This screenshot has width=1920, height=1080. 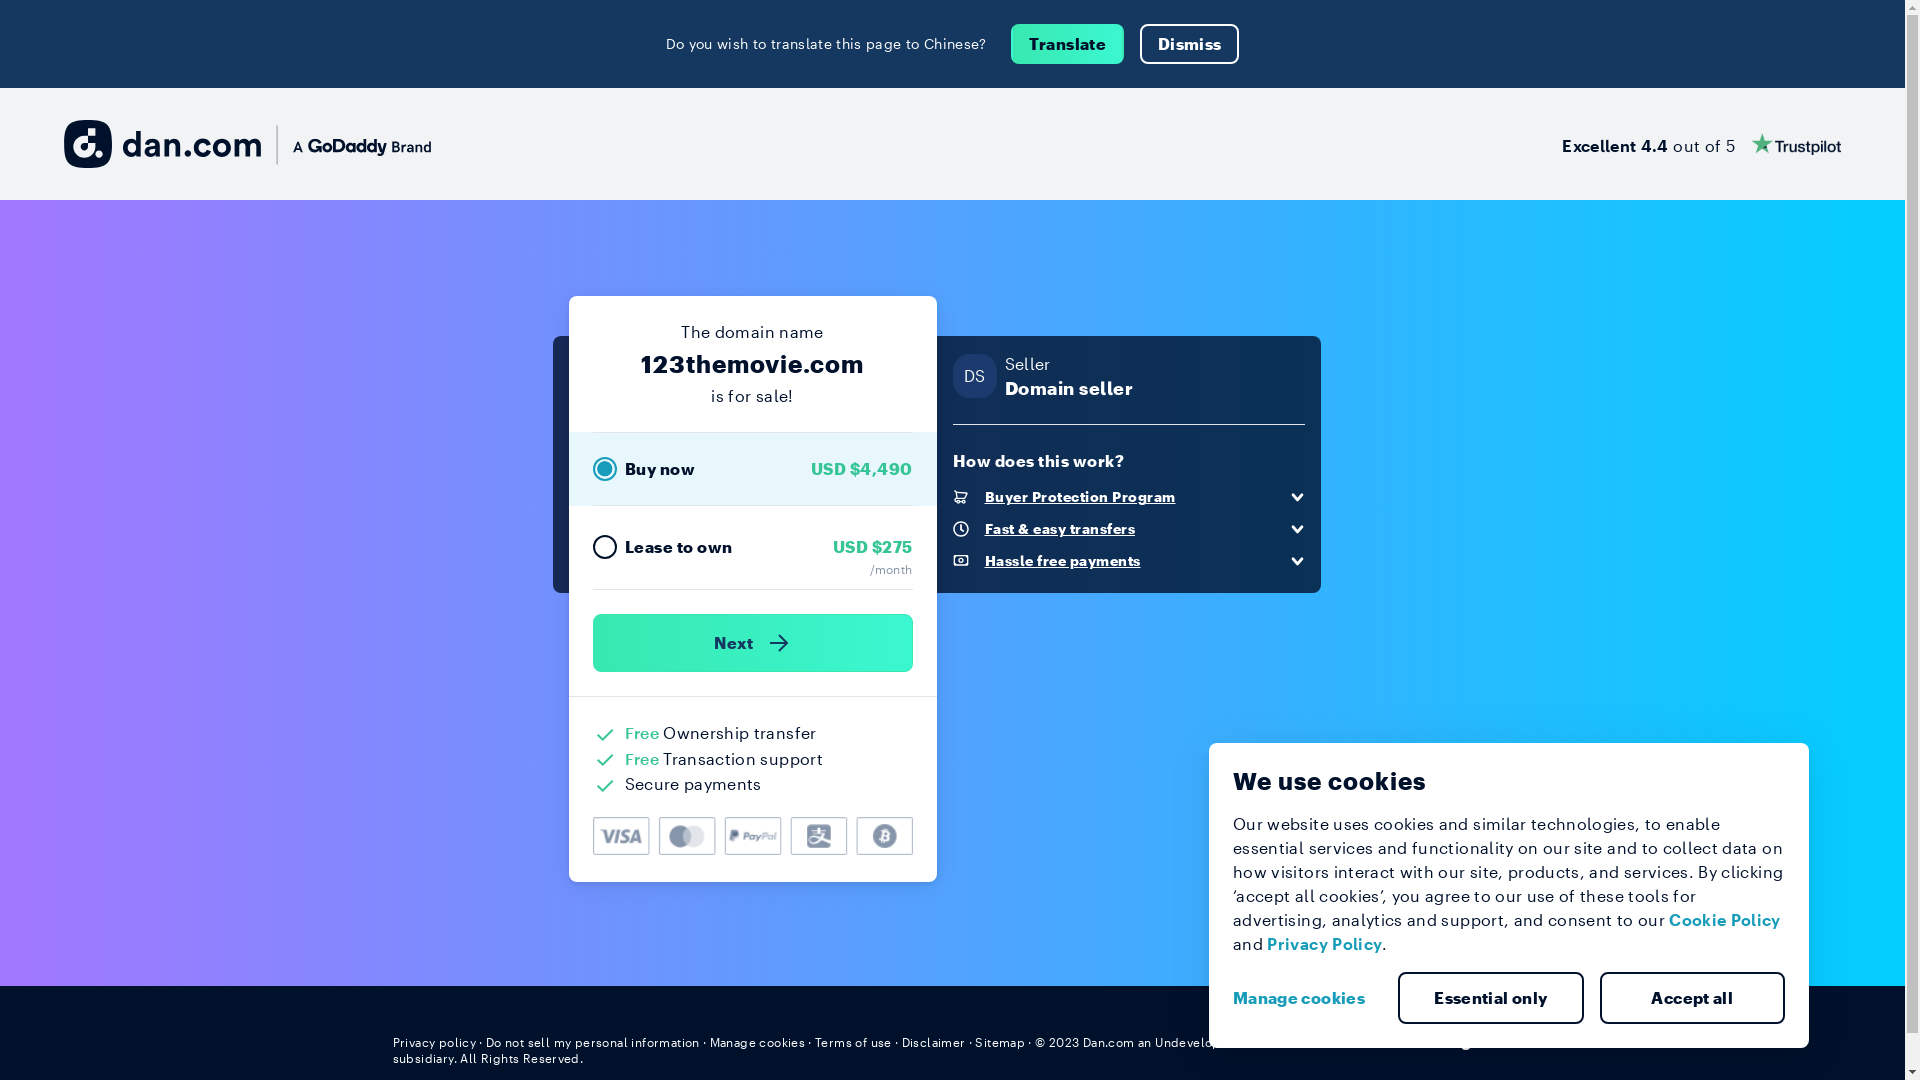 I want to click on Excellent 4.4 out of 5, so click(x=1702, y=144).